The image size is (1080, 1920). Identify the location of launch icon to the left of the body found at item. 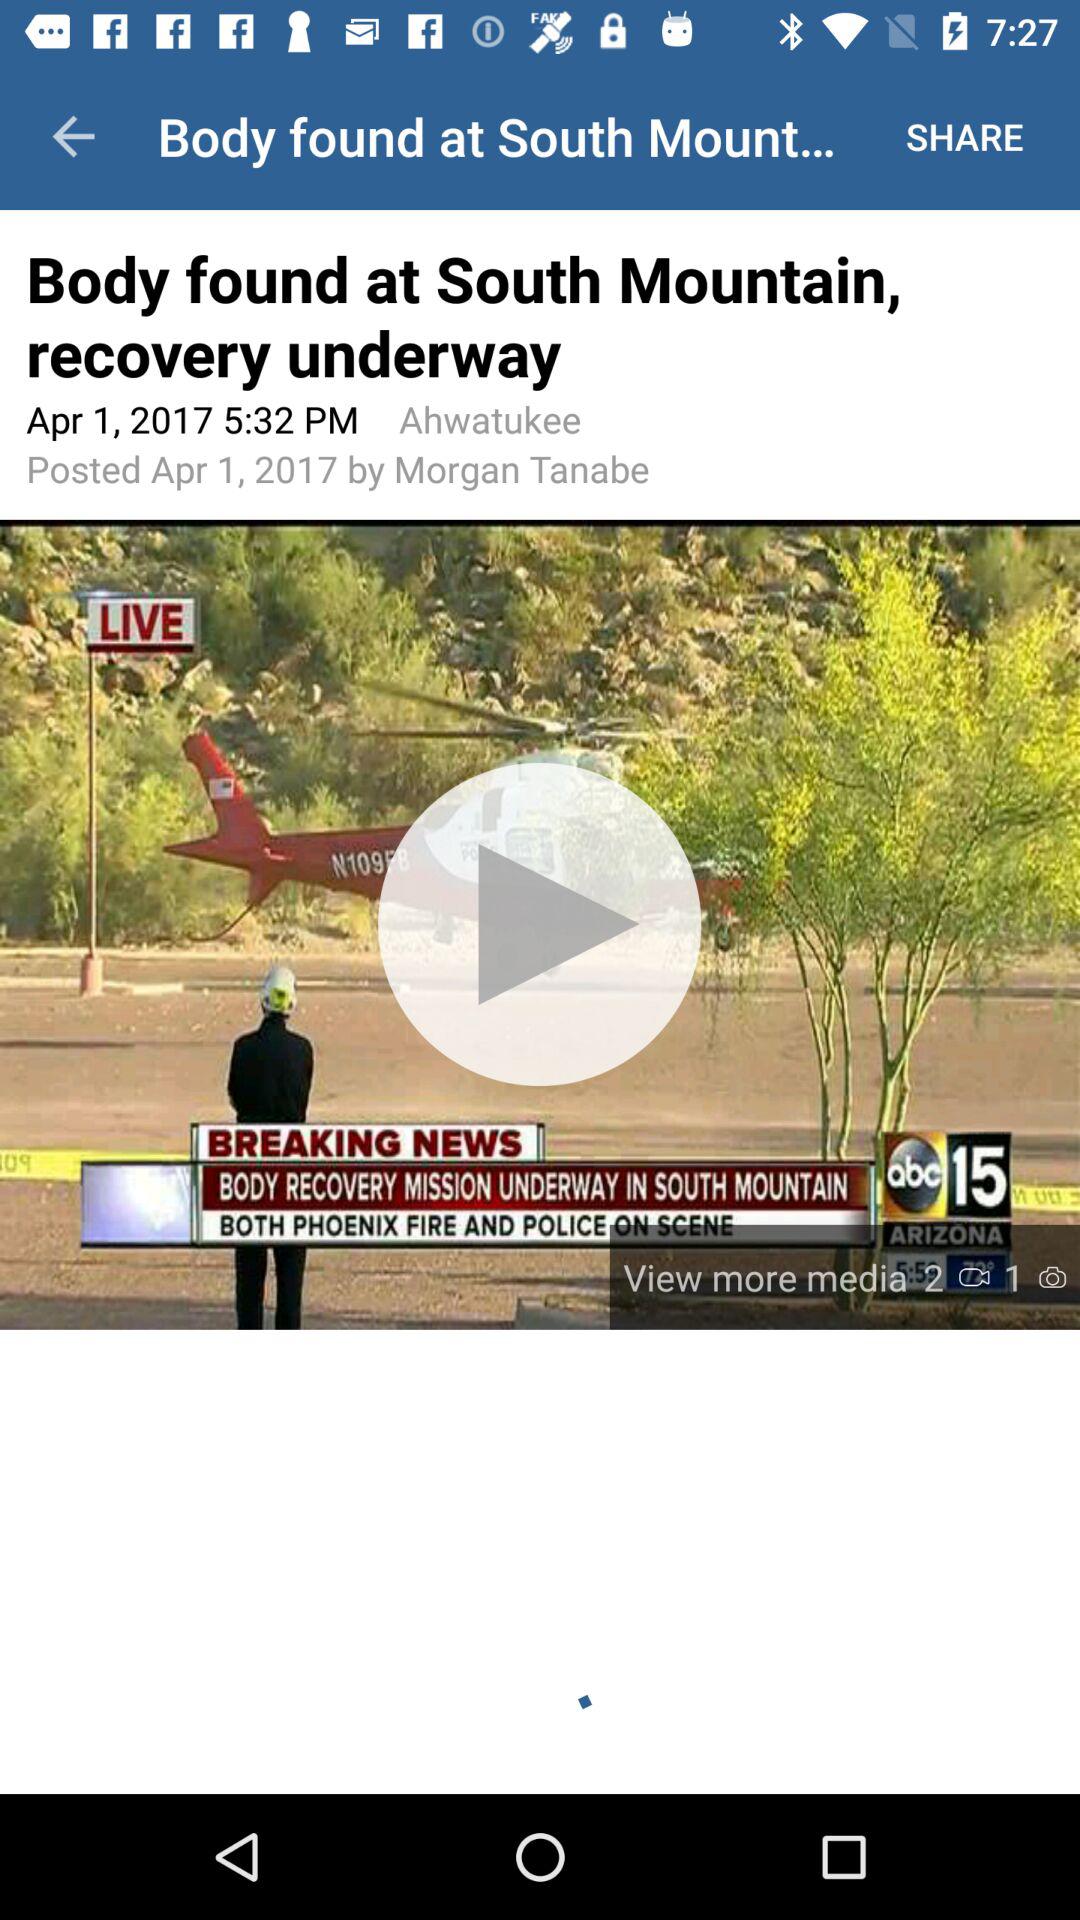
(73, 136).